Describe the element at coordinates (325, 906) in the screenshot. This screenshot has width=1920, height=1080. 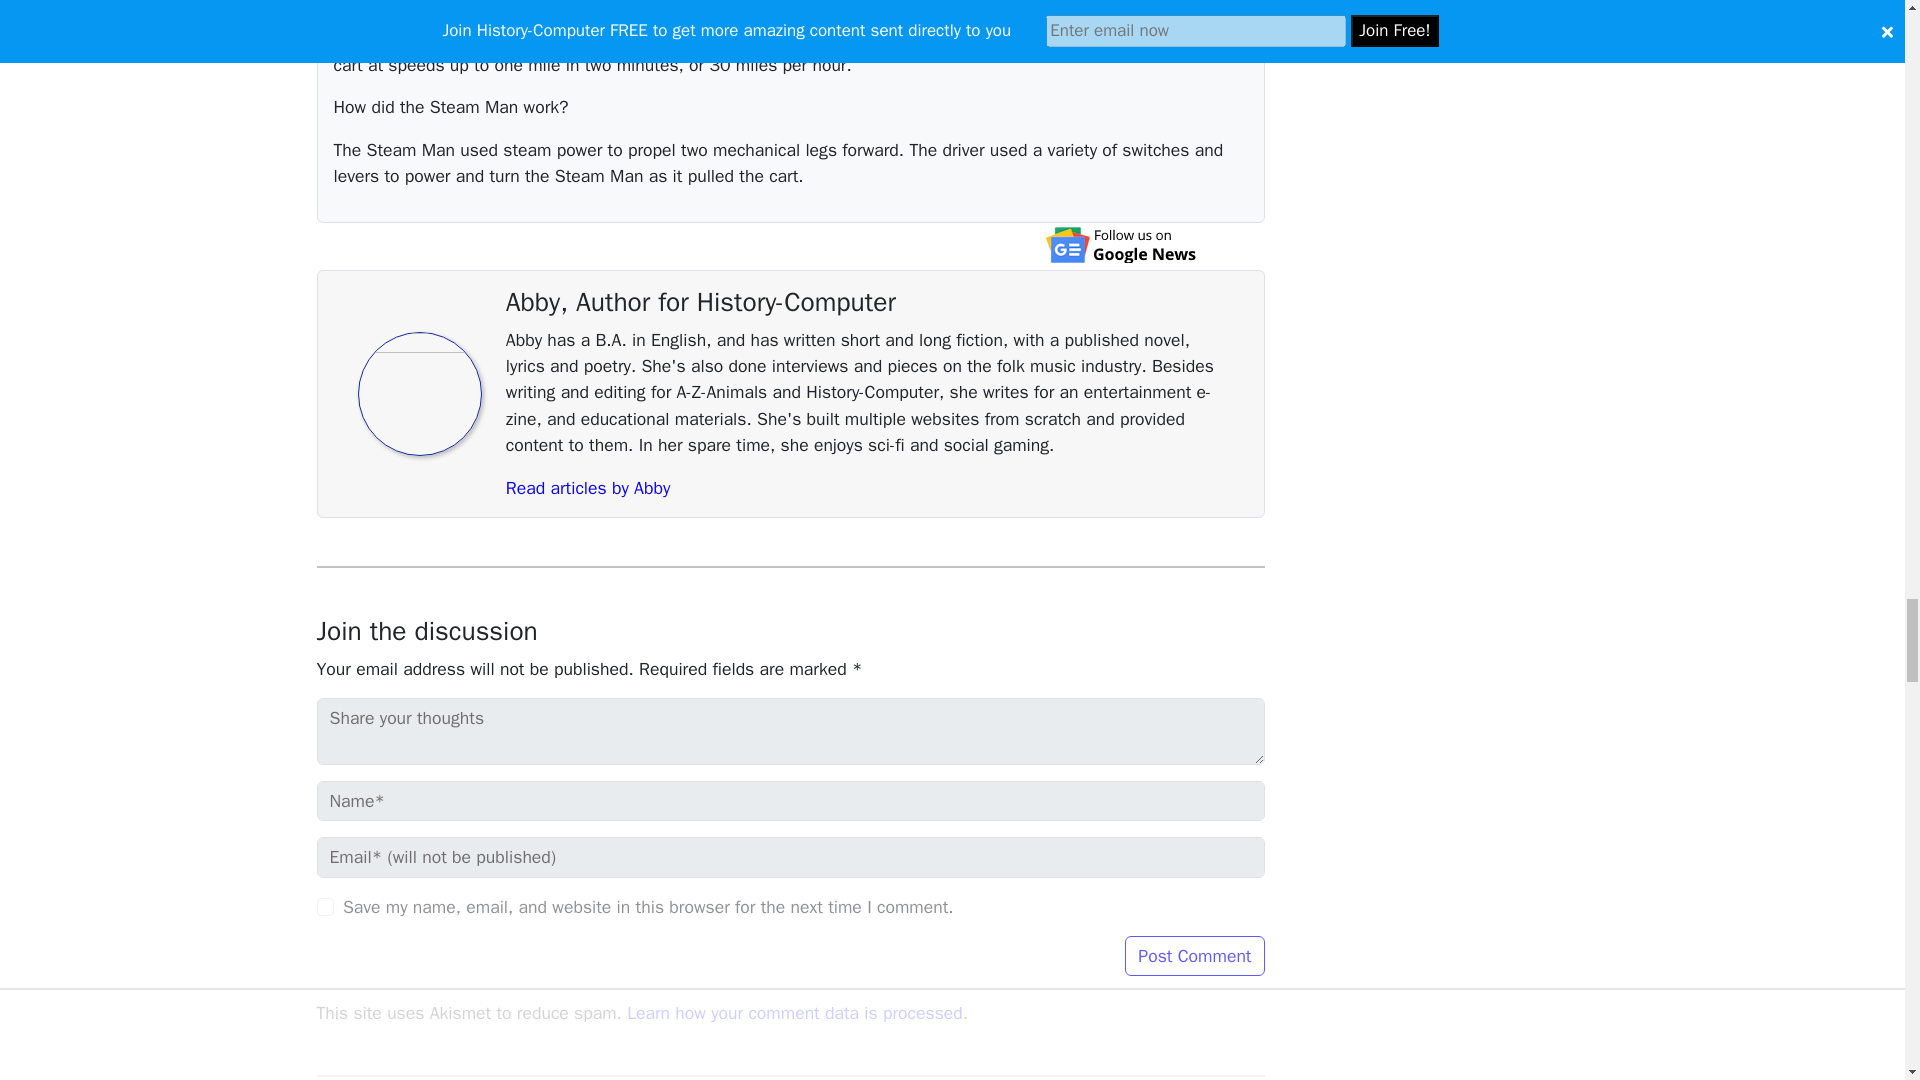
I see `yes` at that location.